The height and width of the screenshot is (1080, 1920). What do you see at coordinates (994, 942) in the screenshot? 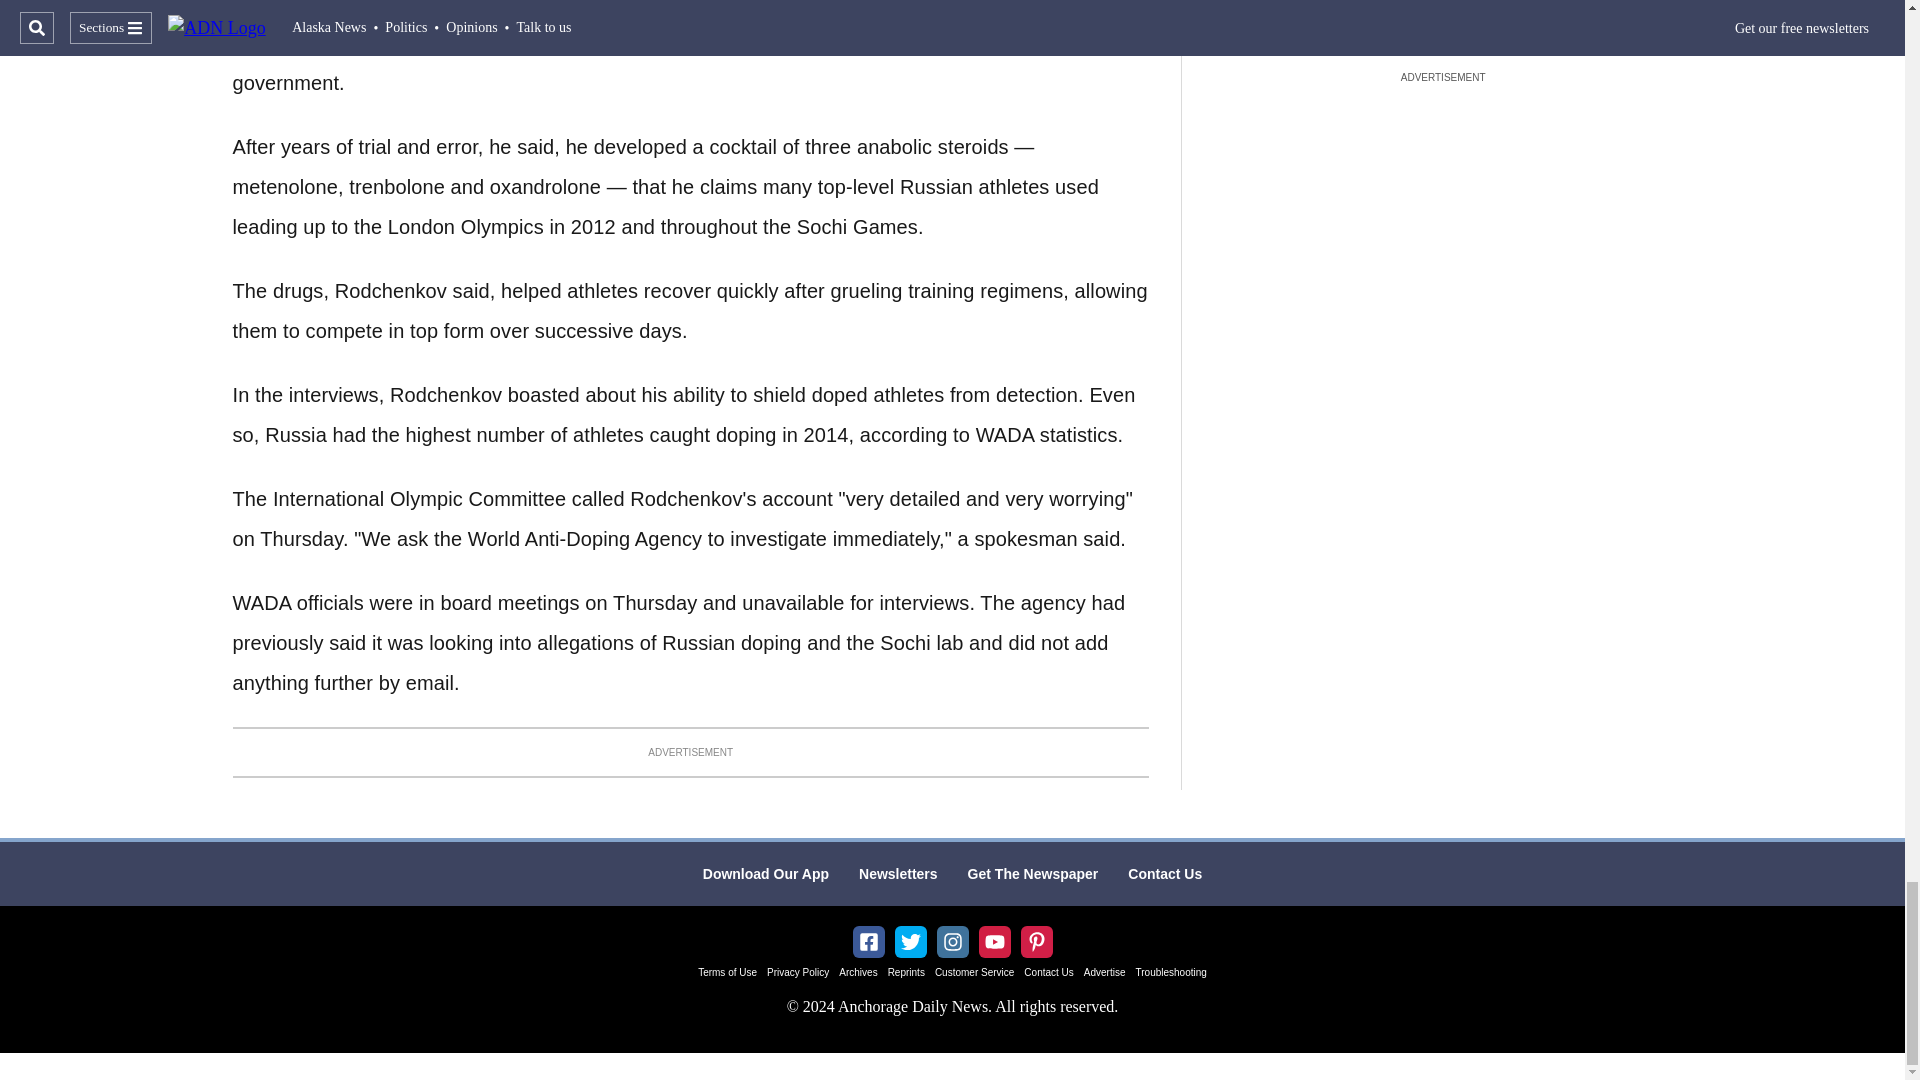
I see `YouTube iconAnchorage Daily News YouTube channel` at bounding box center [994, 942].